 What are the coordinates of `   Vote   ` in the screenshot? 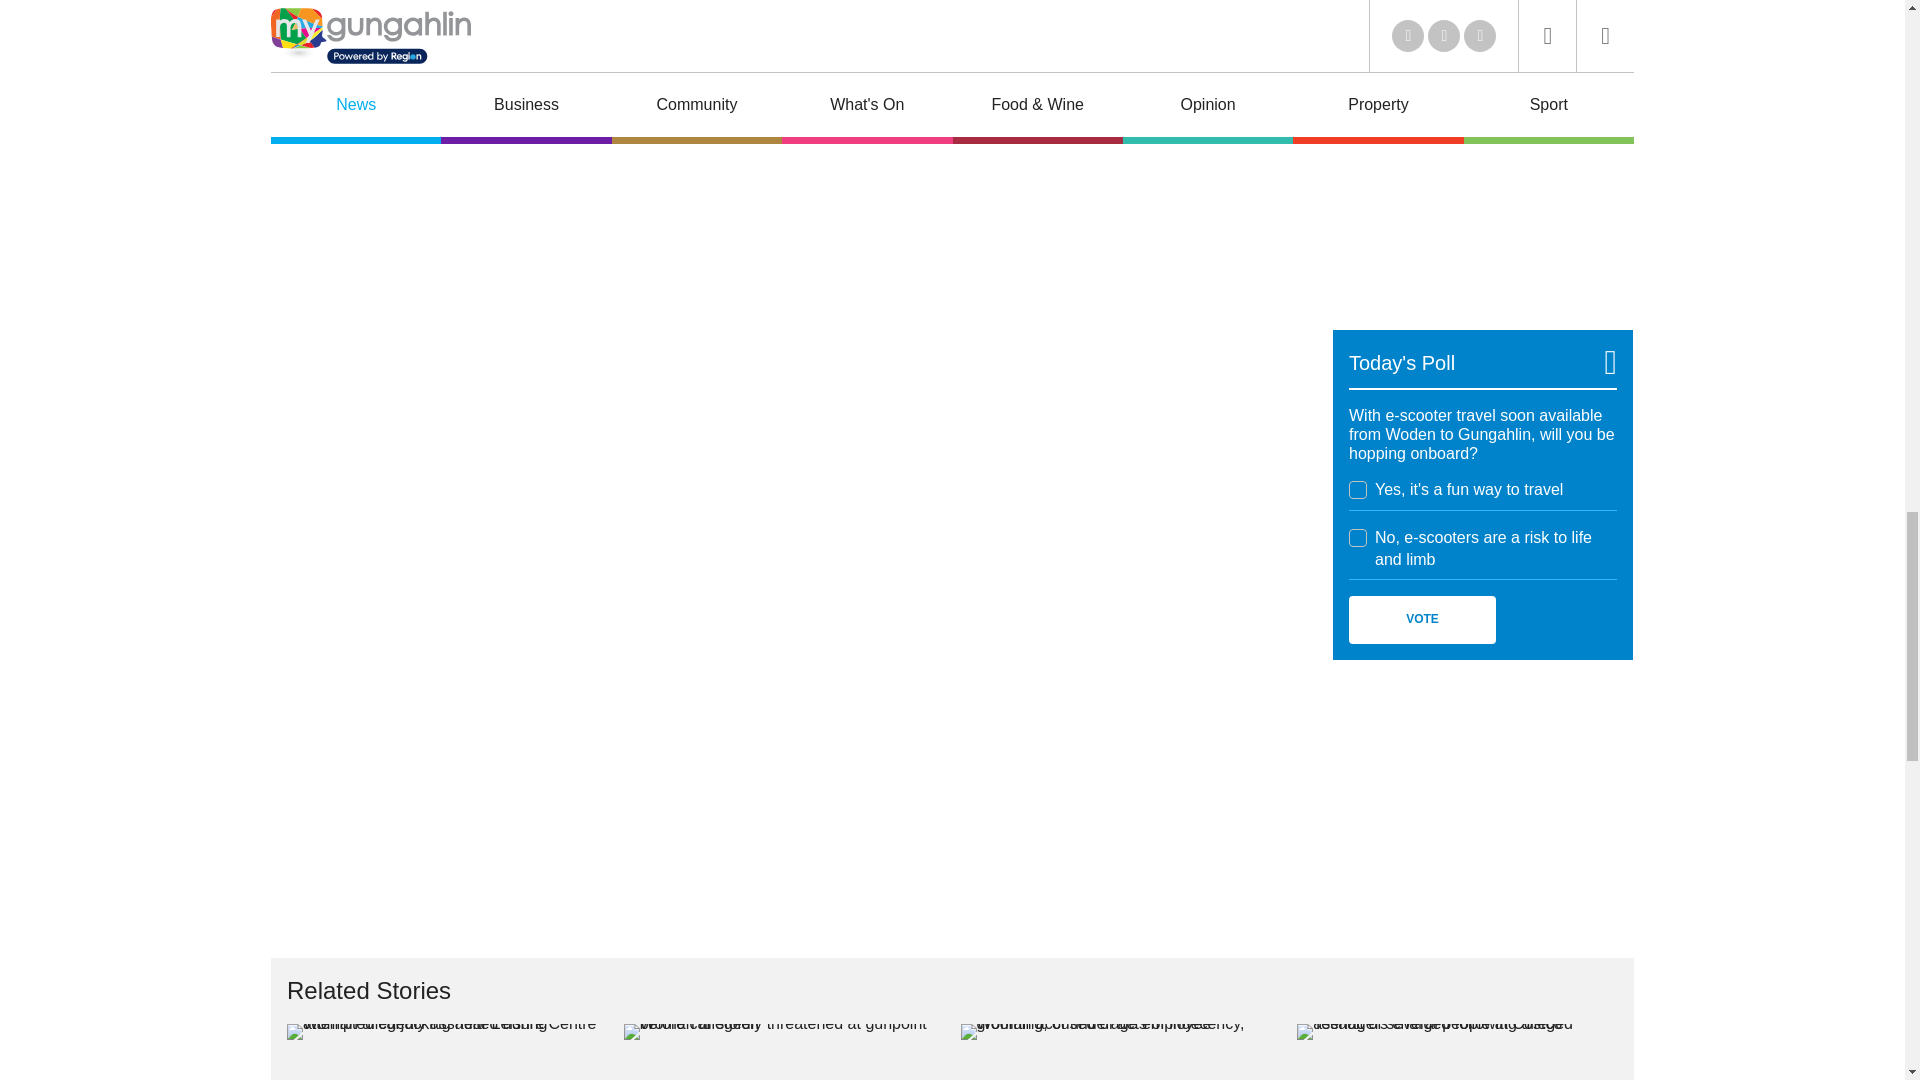 It's located at (1422, 620).